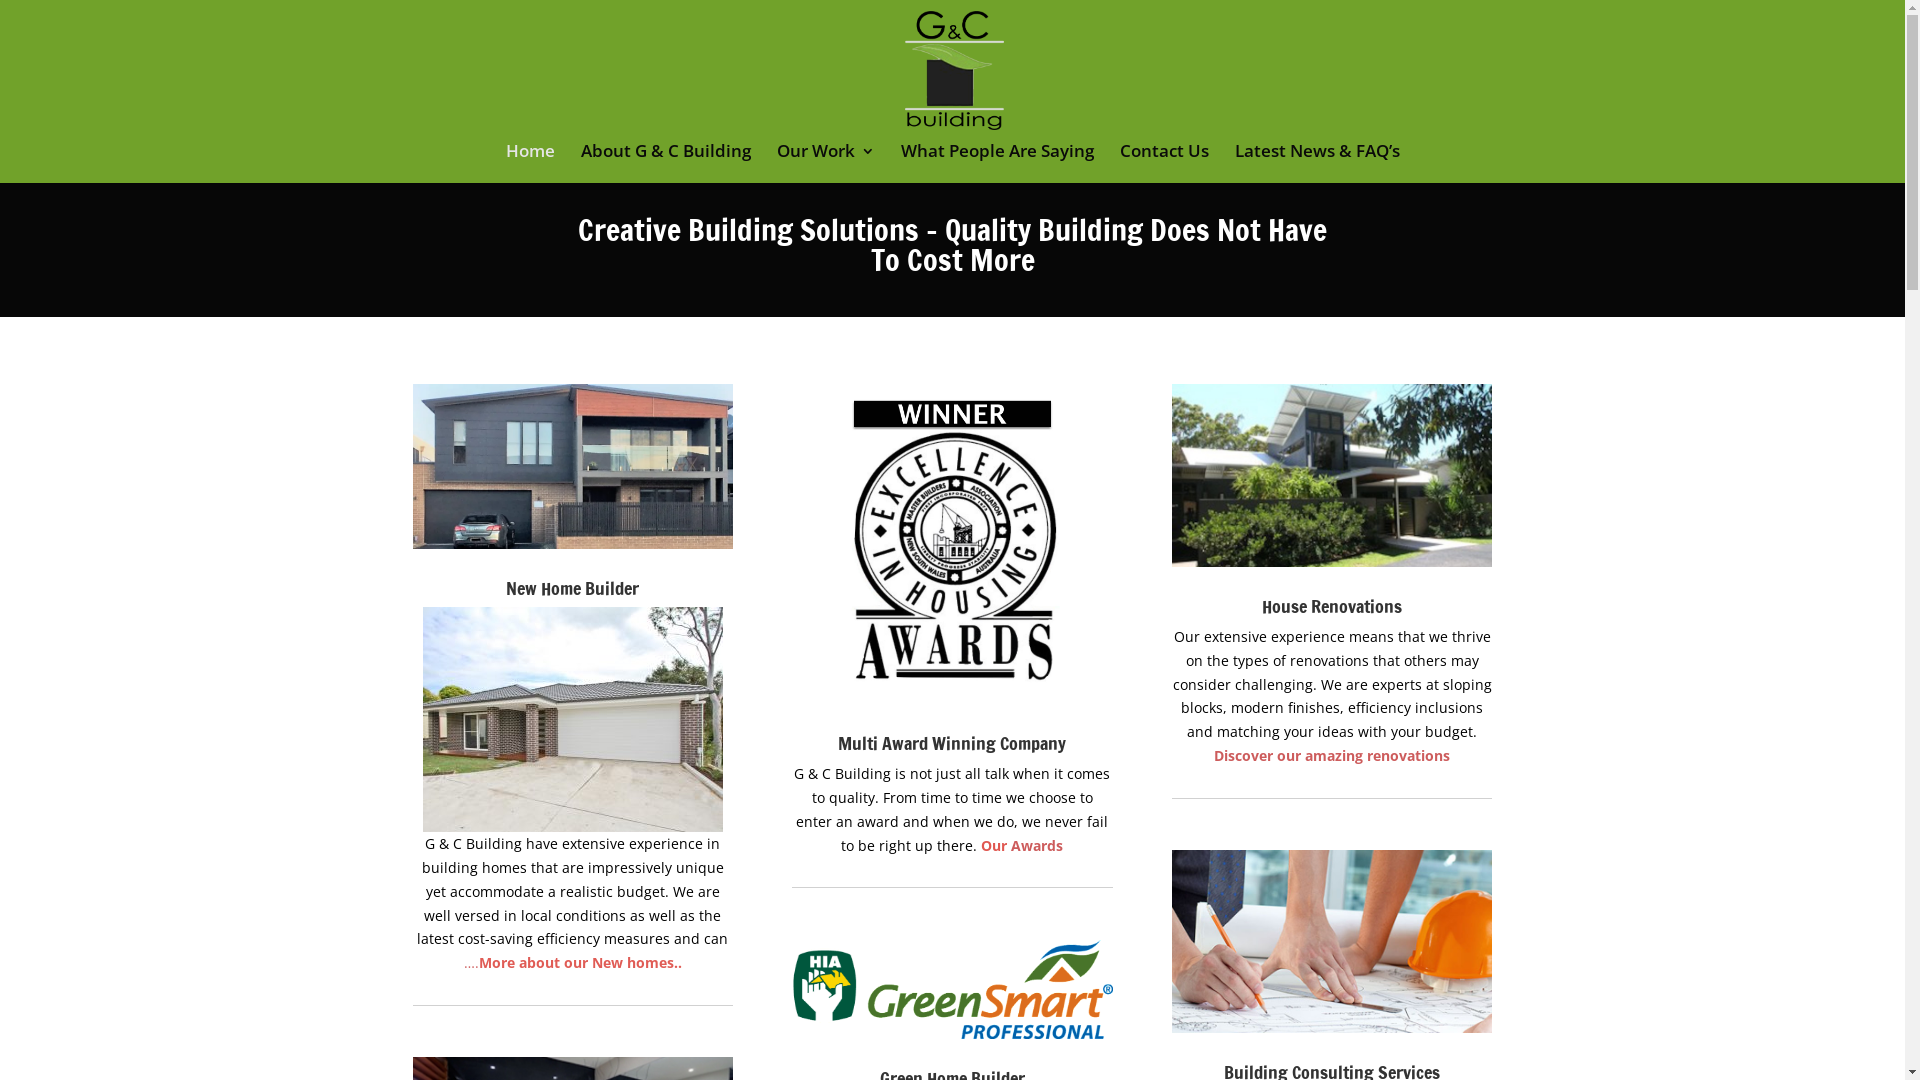 The height and width of the screenshot is (1080, 1920). I want to click on Discover our amazing renovations, so click(1332, 756).